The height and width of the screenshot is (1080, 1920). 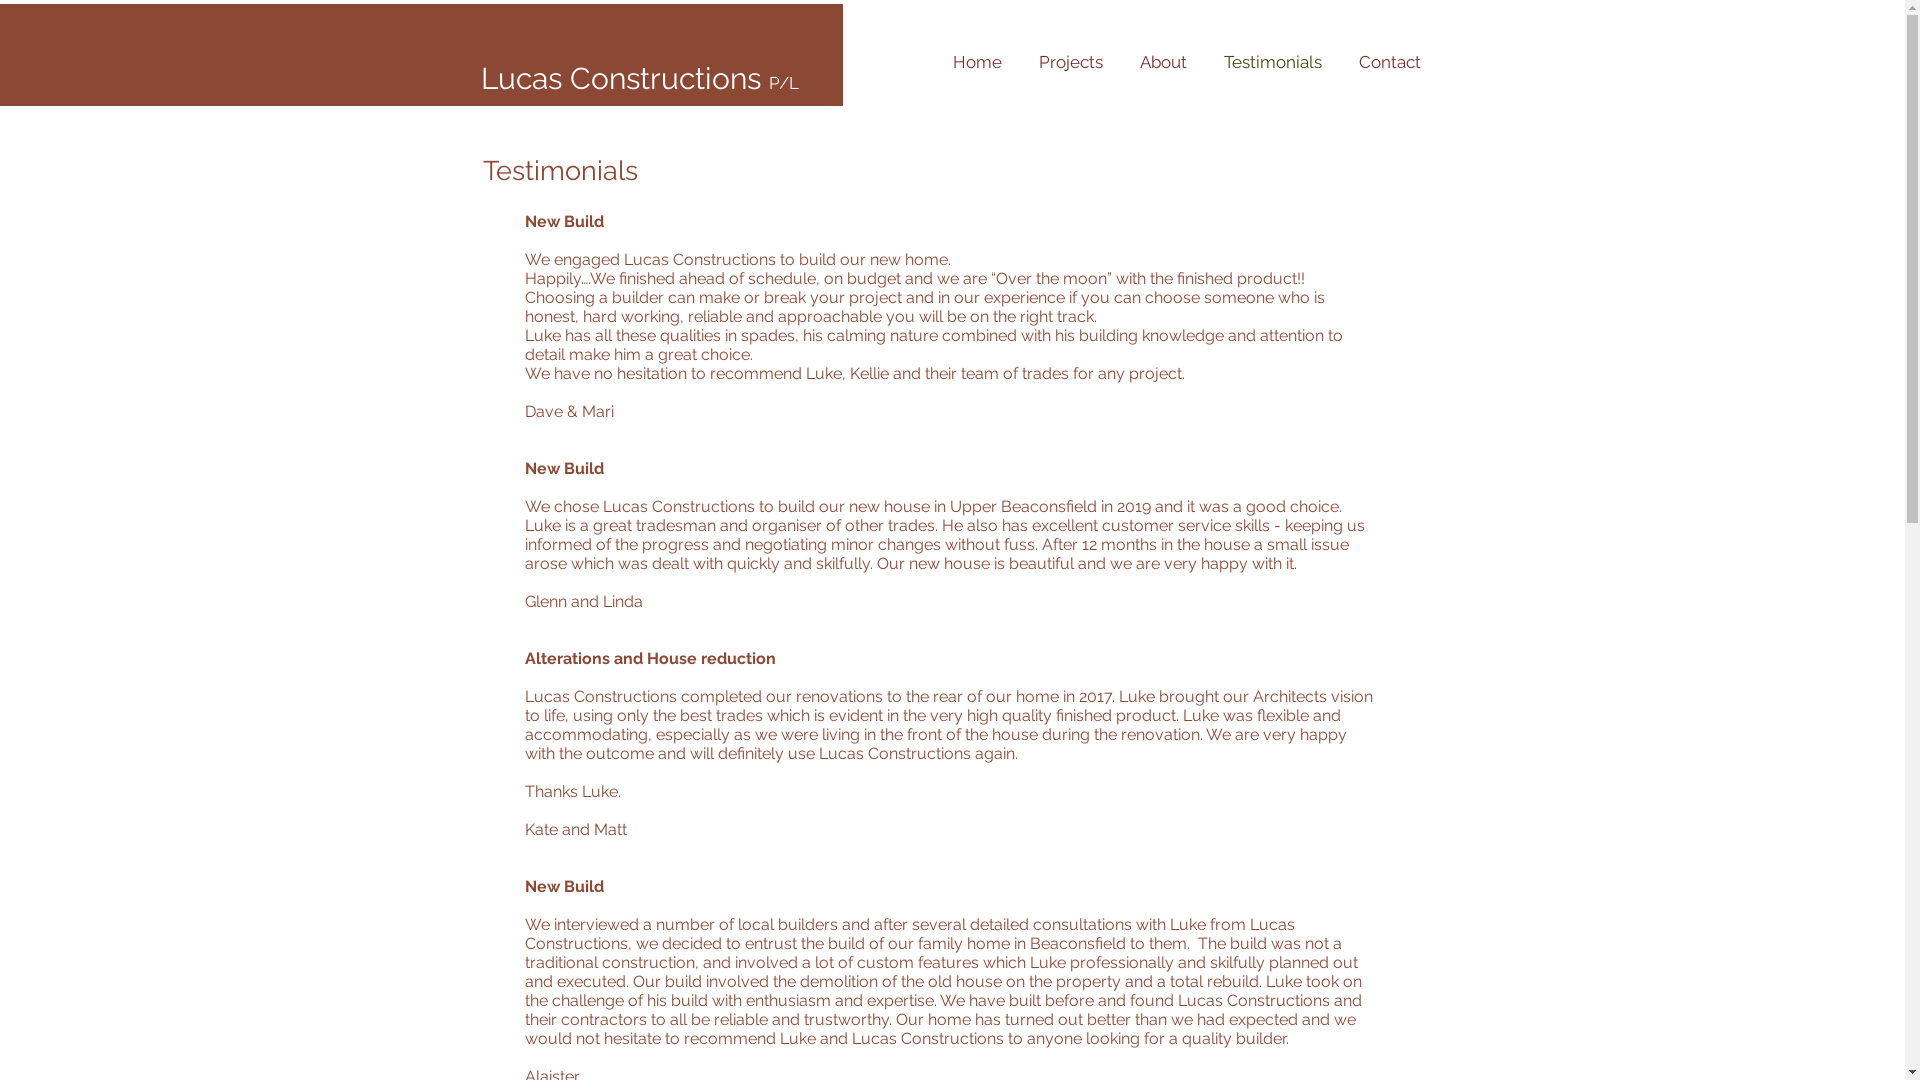 I want to click on Projects, so click(x=1070, y=62).